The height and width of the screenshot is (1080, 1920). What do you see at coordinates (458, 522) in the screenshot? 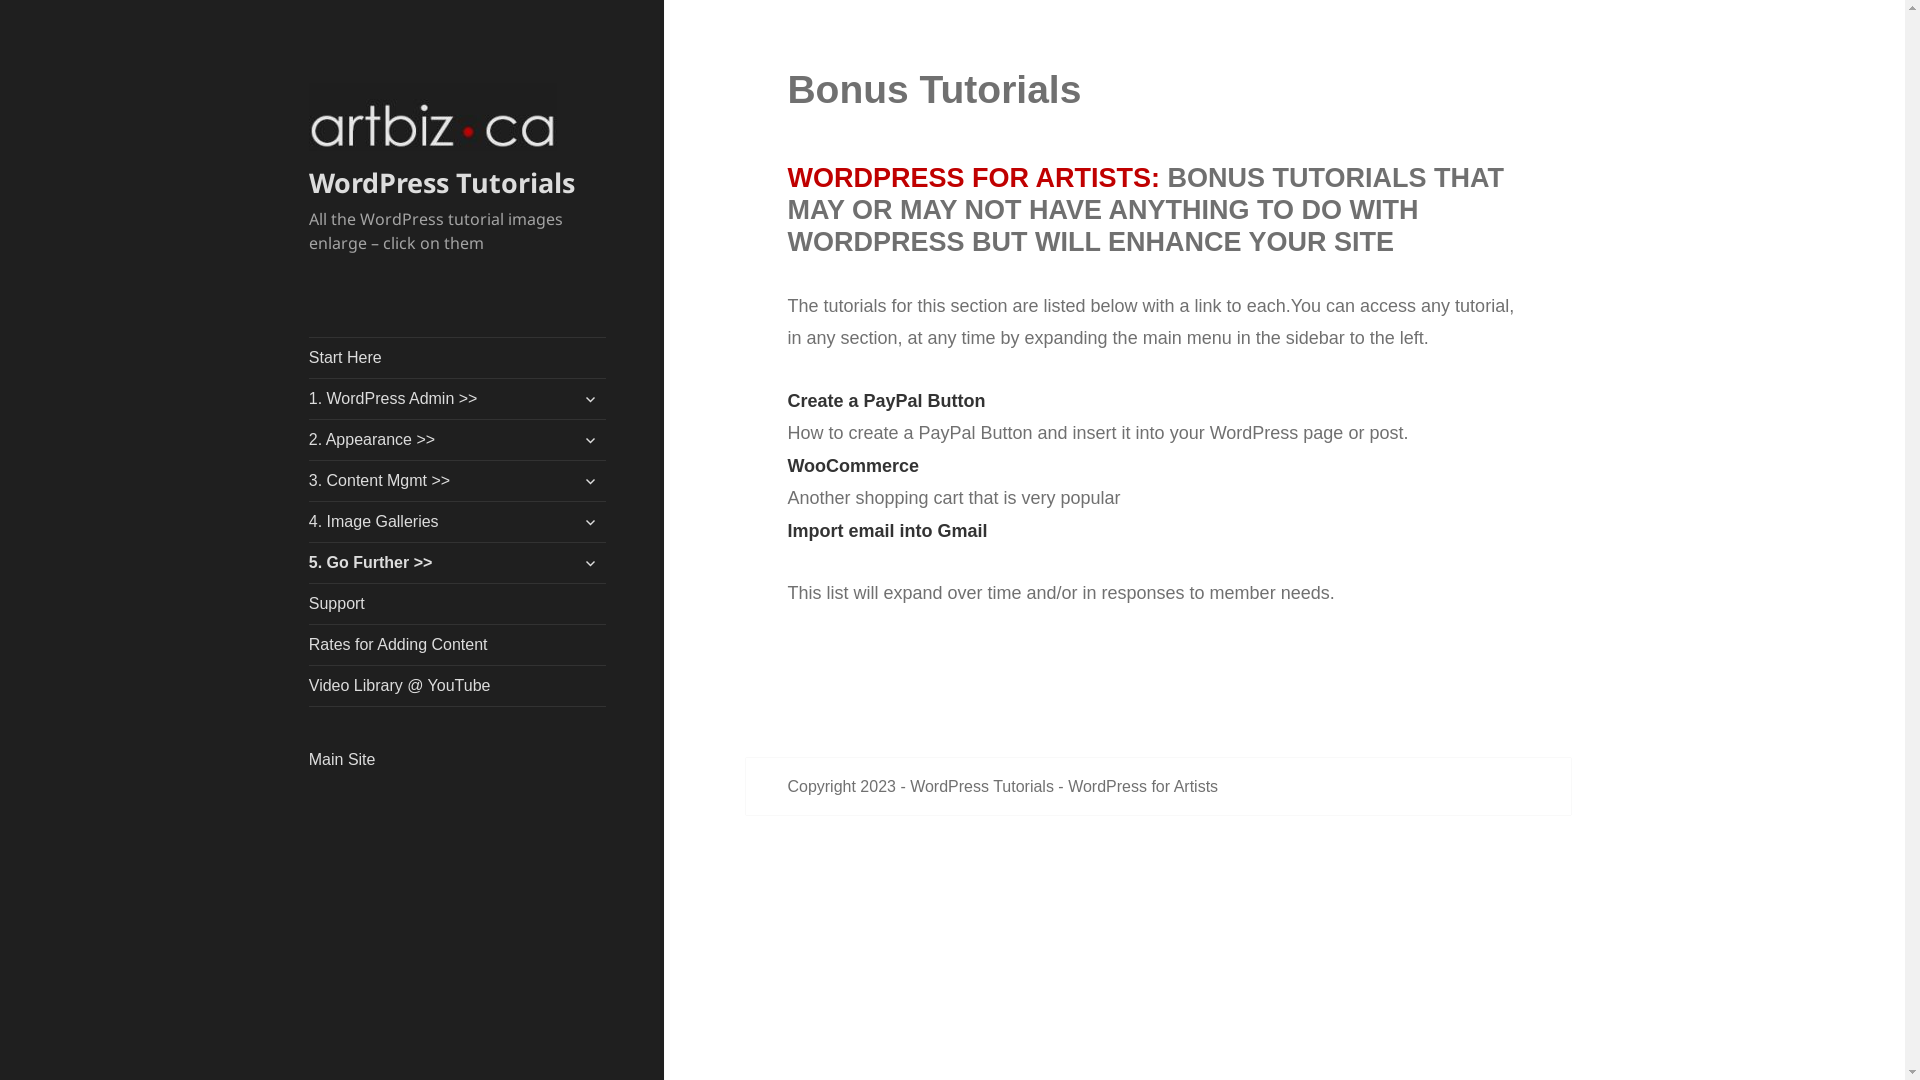
I see `4. Image Galleries` at bounding box center [458, 522].